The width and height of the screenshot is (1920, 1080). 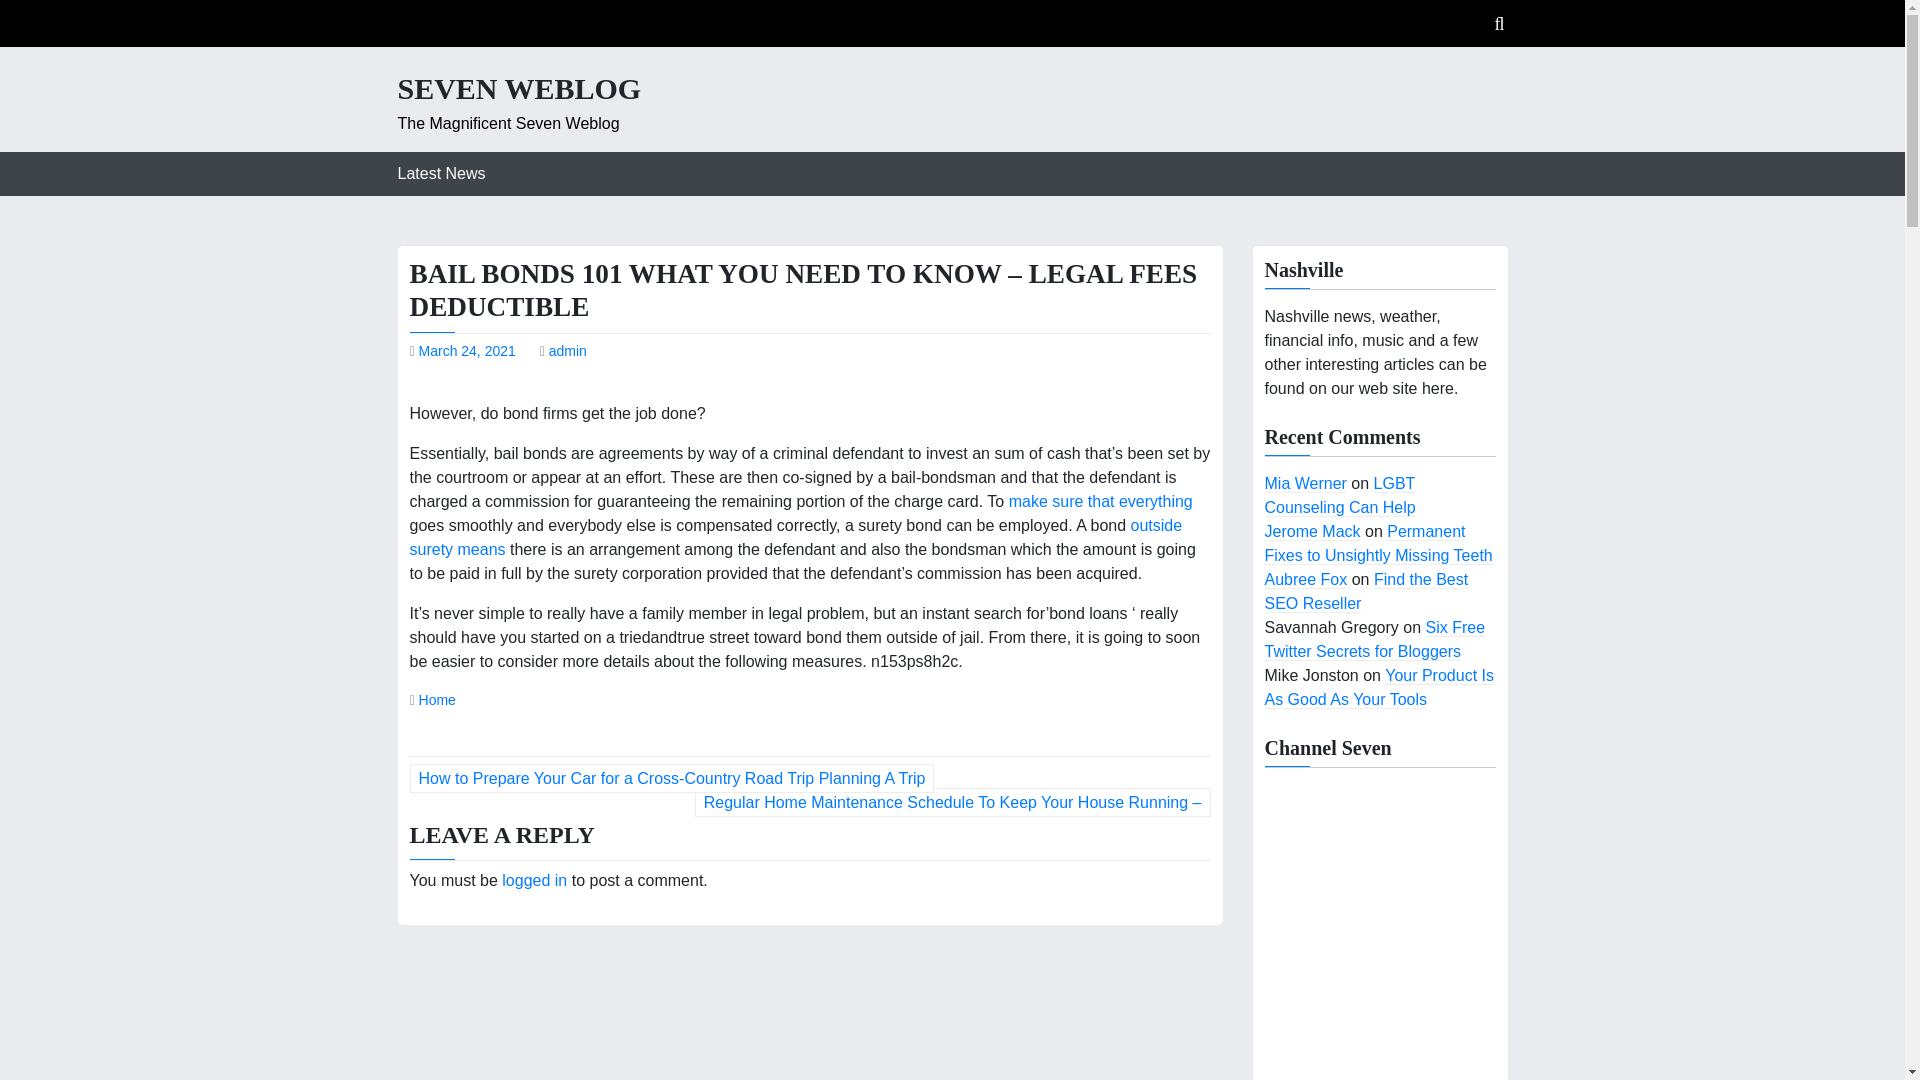 I want to click on Find the Best SEO Reseller, so click(x=1366, y=592).